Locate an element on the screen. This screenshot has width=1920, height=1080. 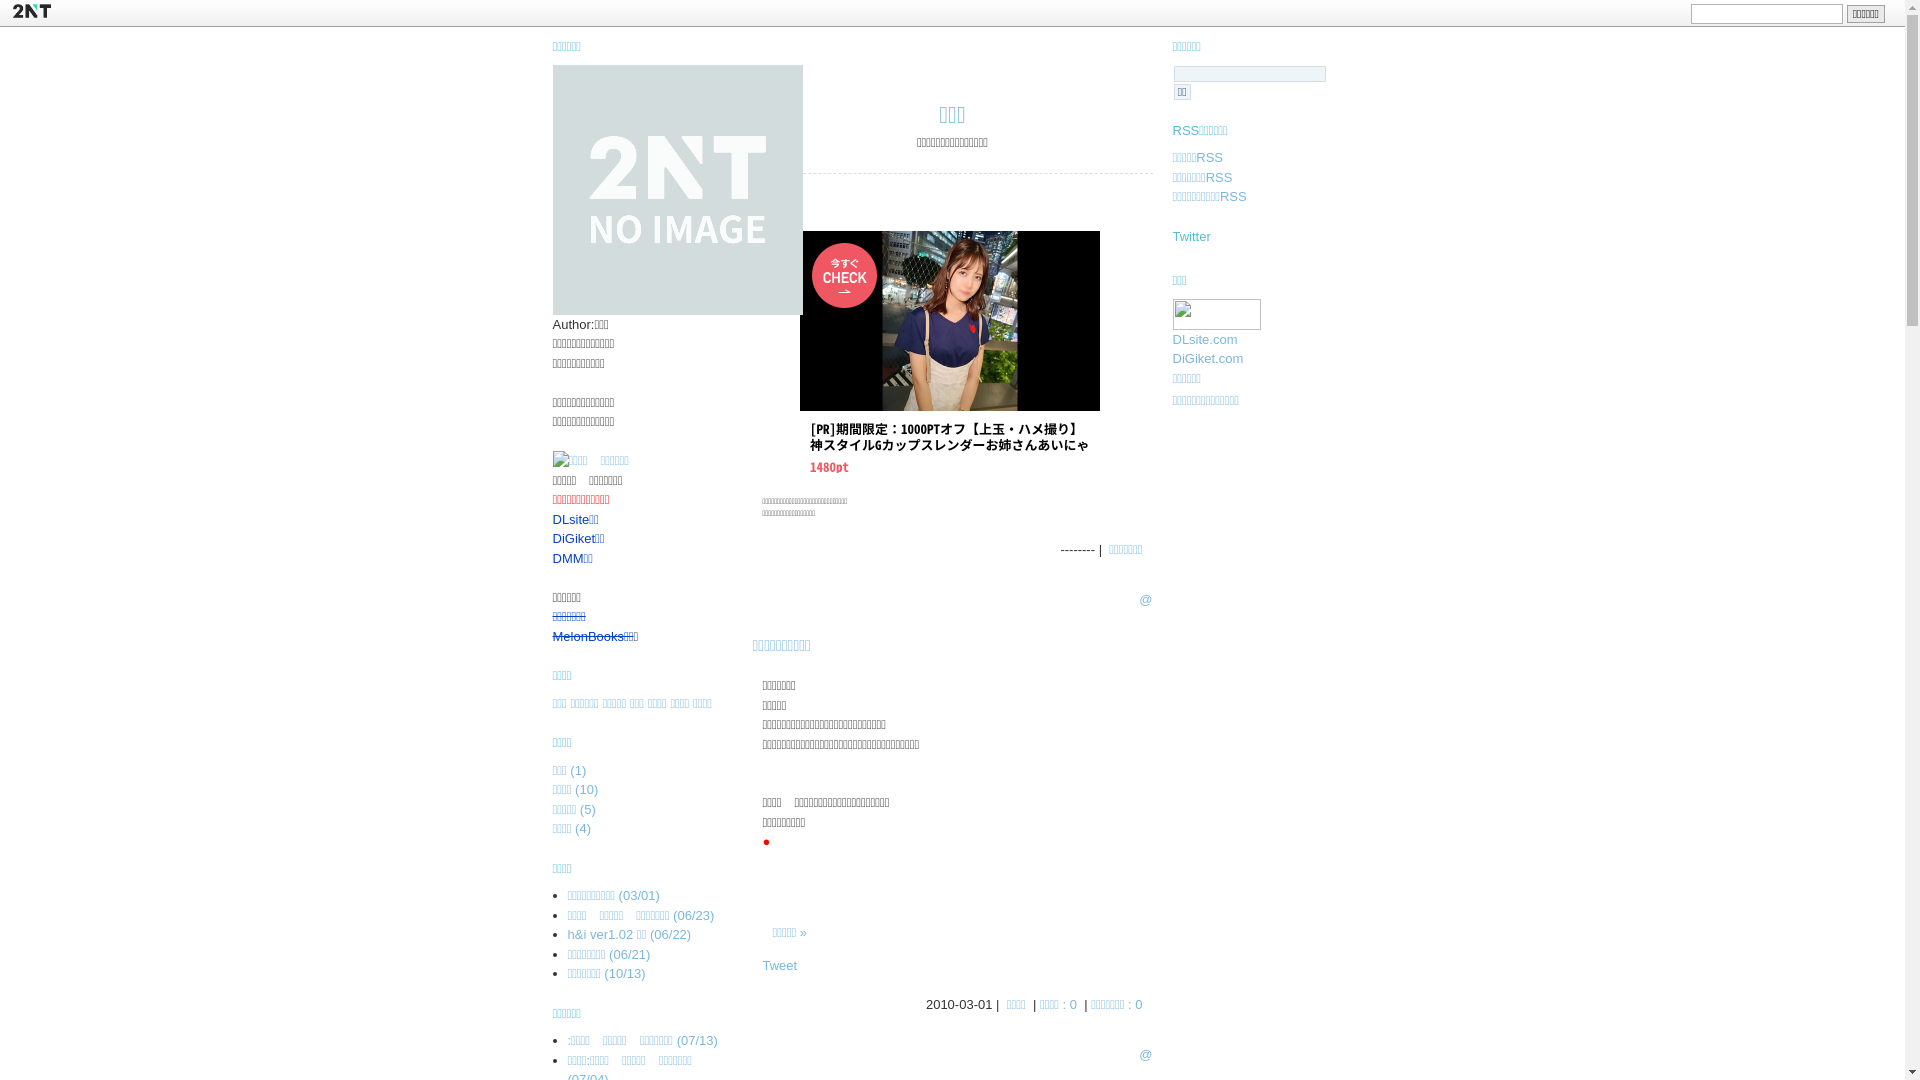
DiGiket.com is located at coordinates (1208, 358).